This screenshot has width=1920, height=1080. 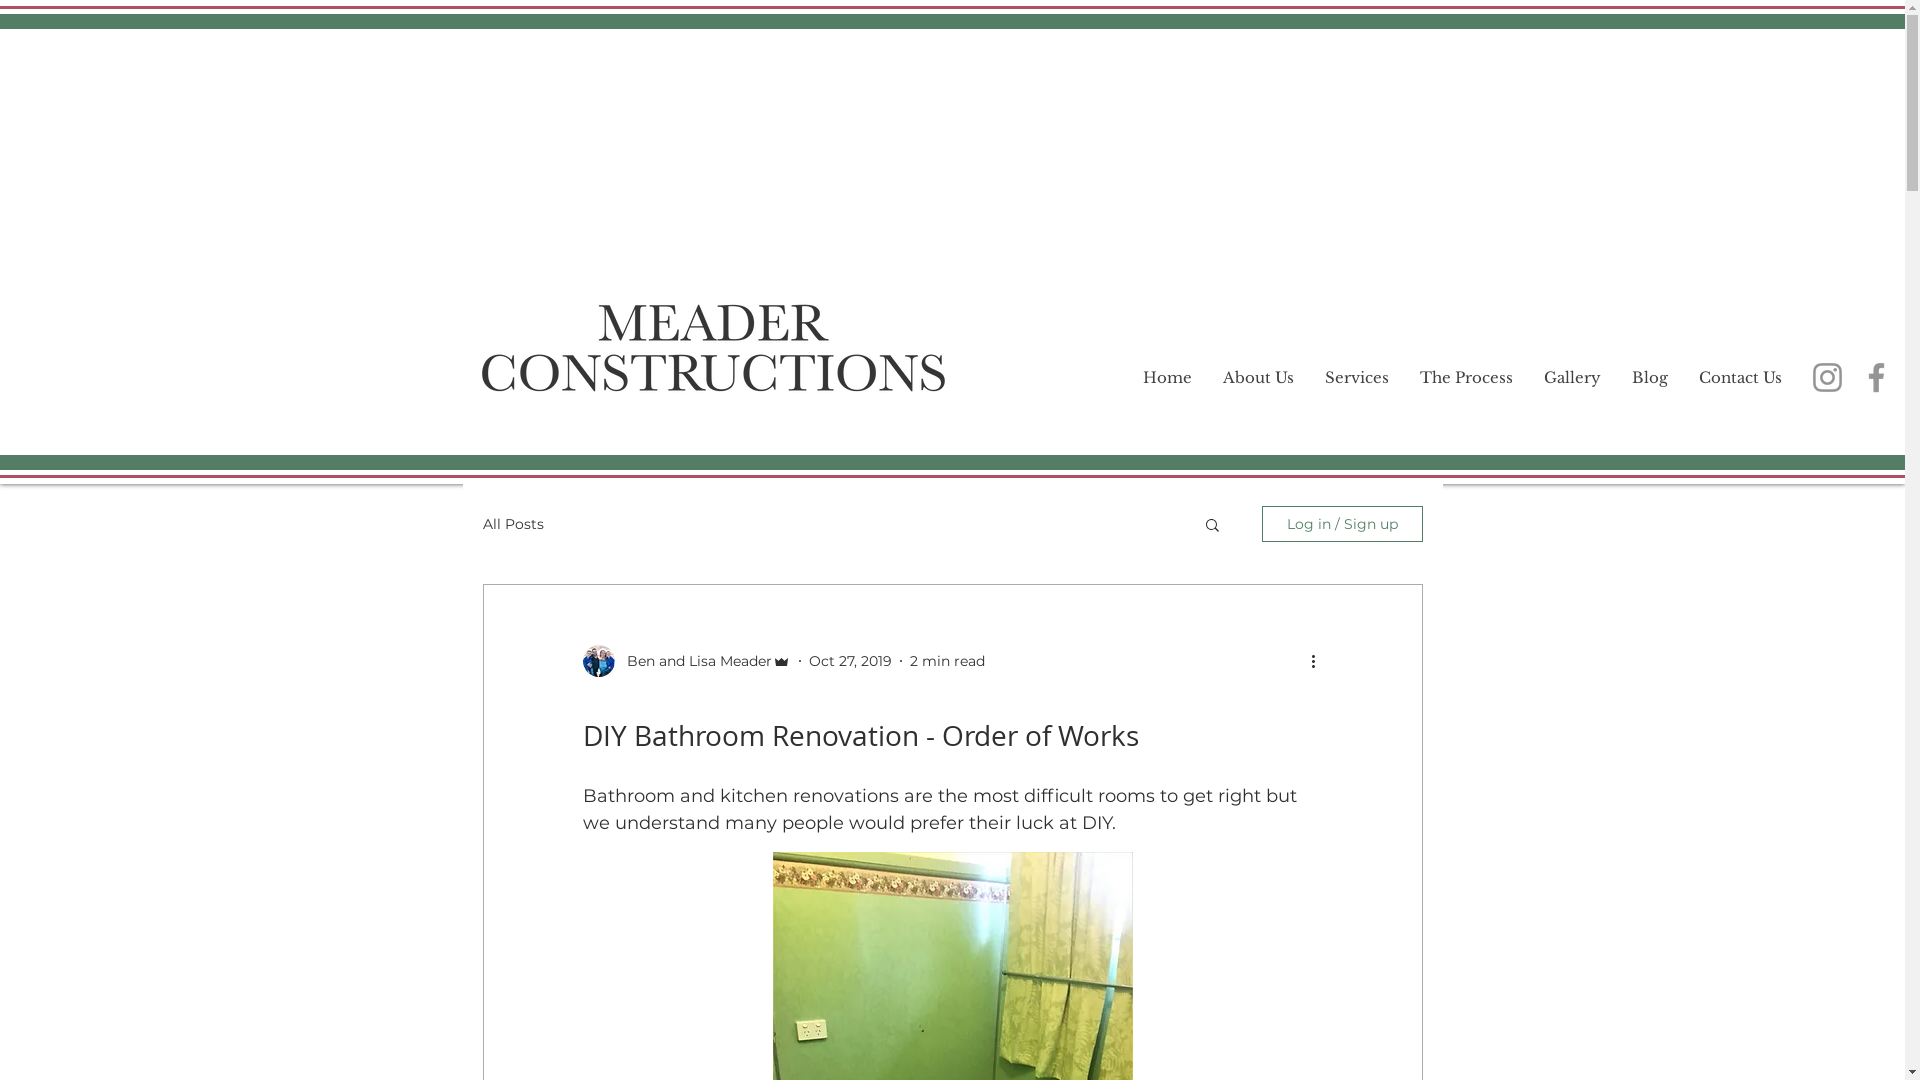 I want to click on The Process, so click(x=1466, y=378).